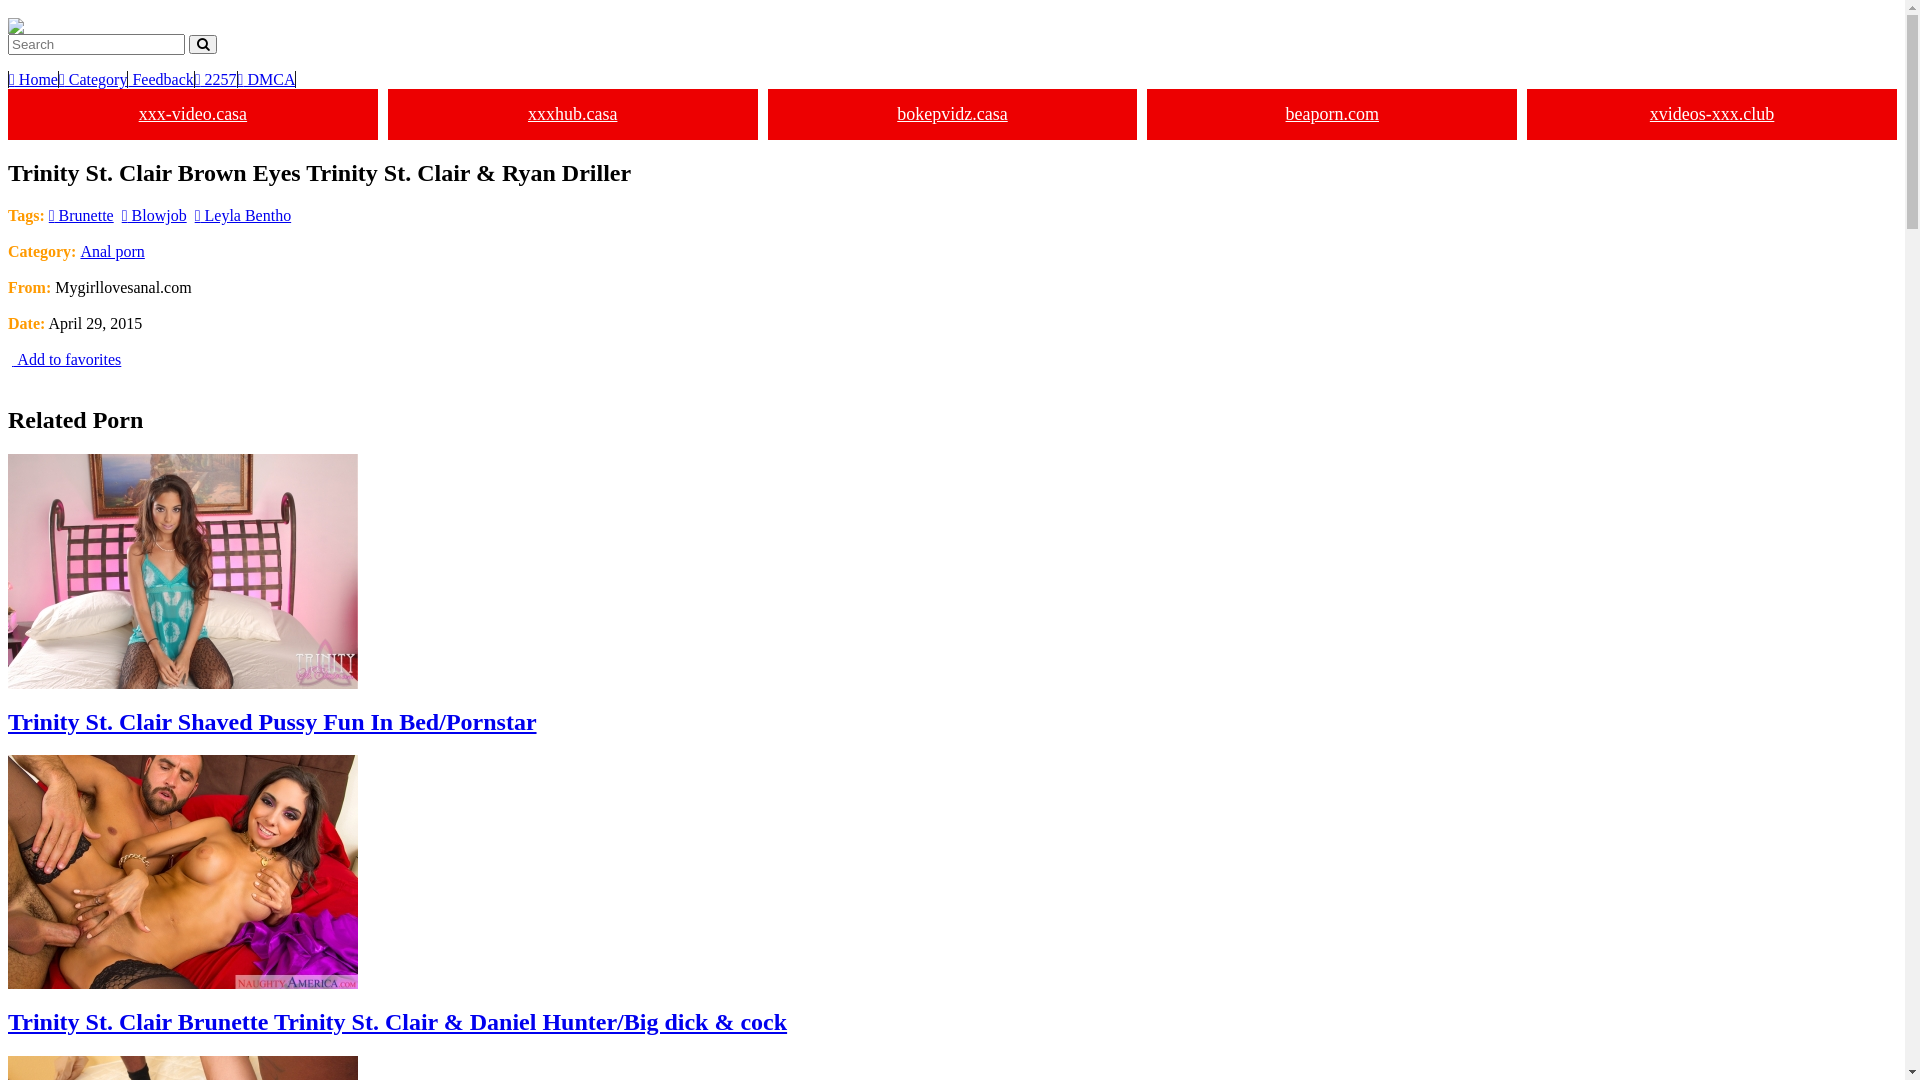 The image size is (1920, 1080). What do you see at coordinates (952, 595) in the screenshot?
I see `Trinity St. Clair Shaved Pussy Fun In Bed/Pornstar` at bounding box center [952, 595].